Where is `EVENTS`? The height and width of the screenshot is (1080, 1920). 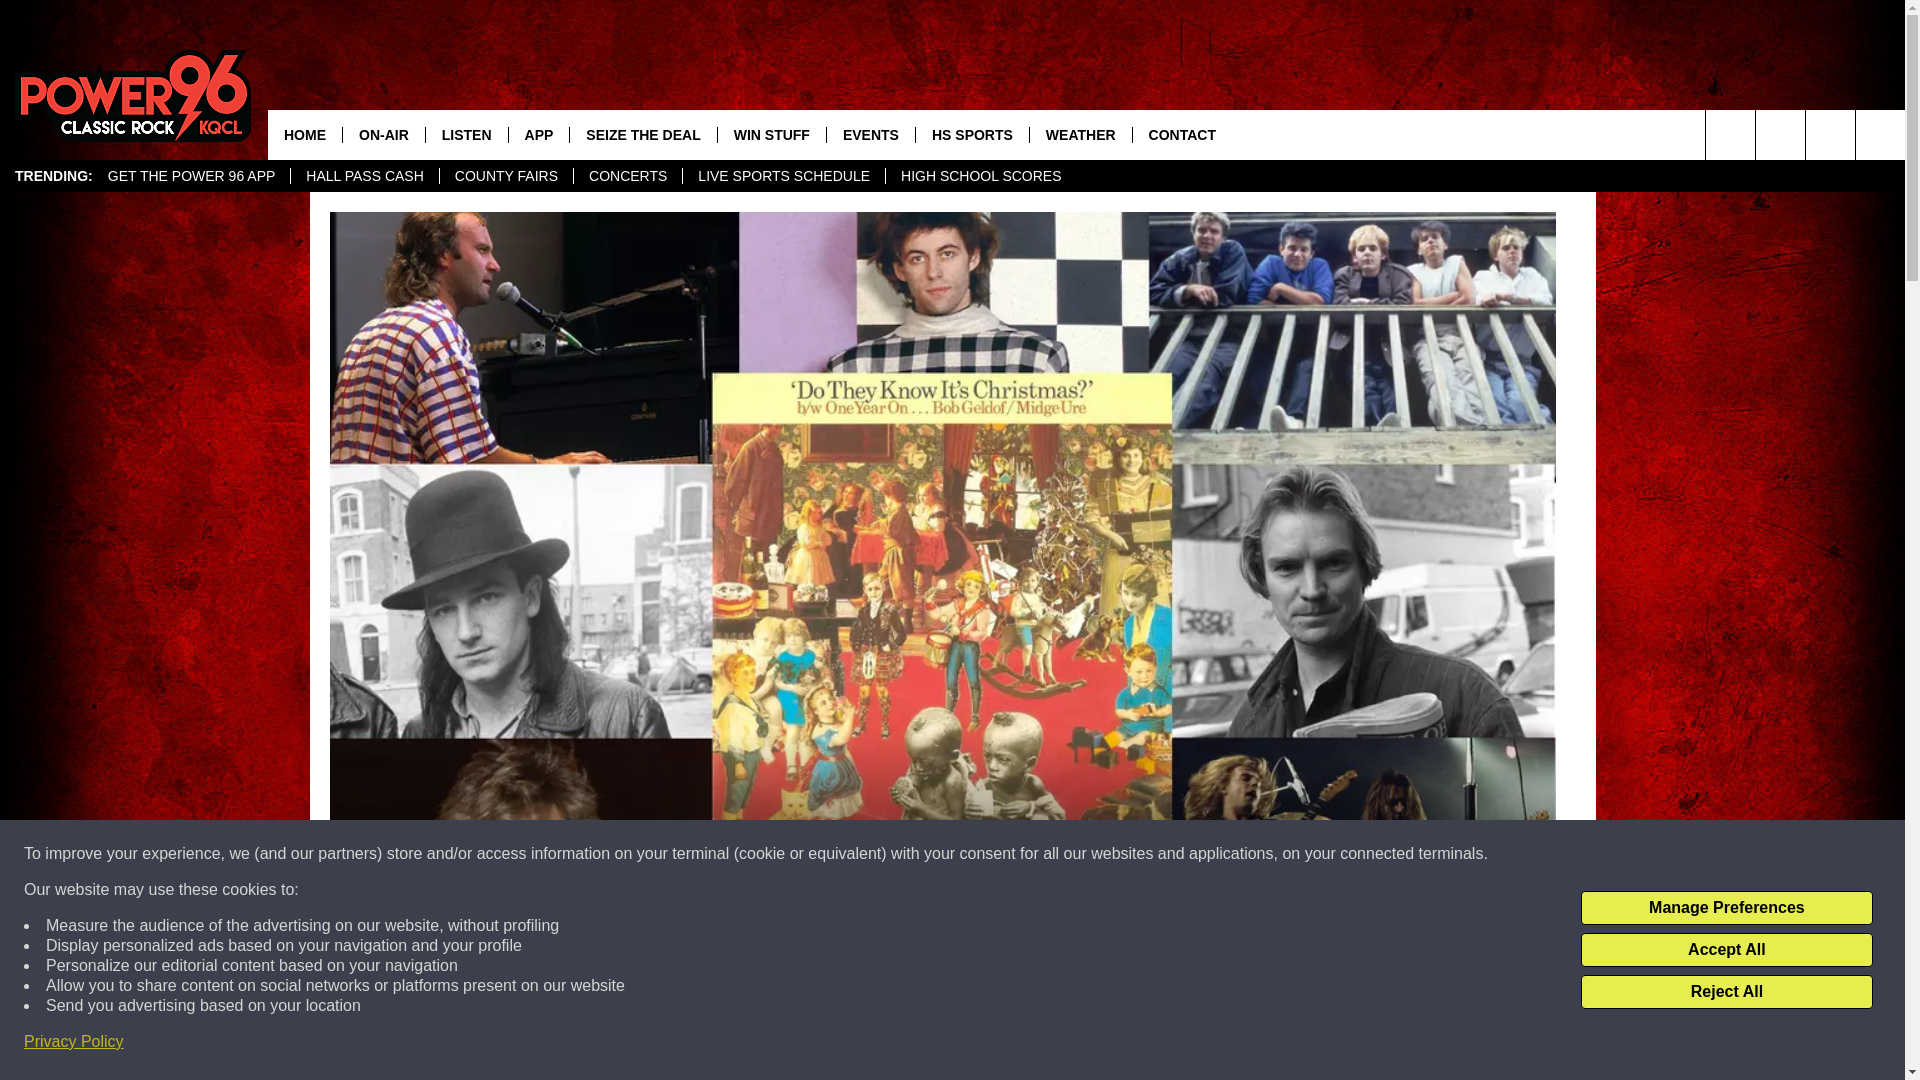 EVENTS is located at coordinates (870, 134).